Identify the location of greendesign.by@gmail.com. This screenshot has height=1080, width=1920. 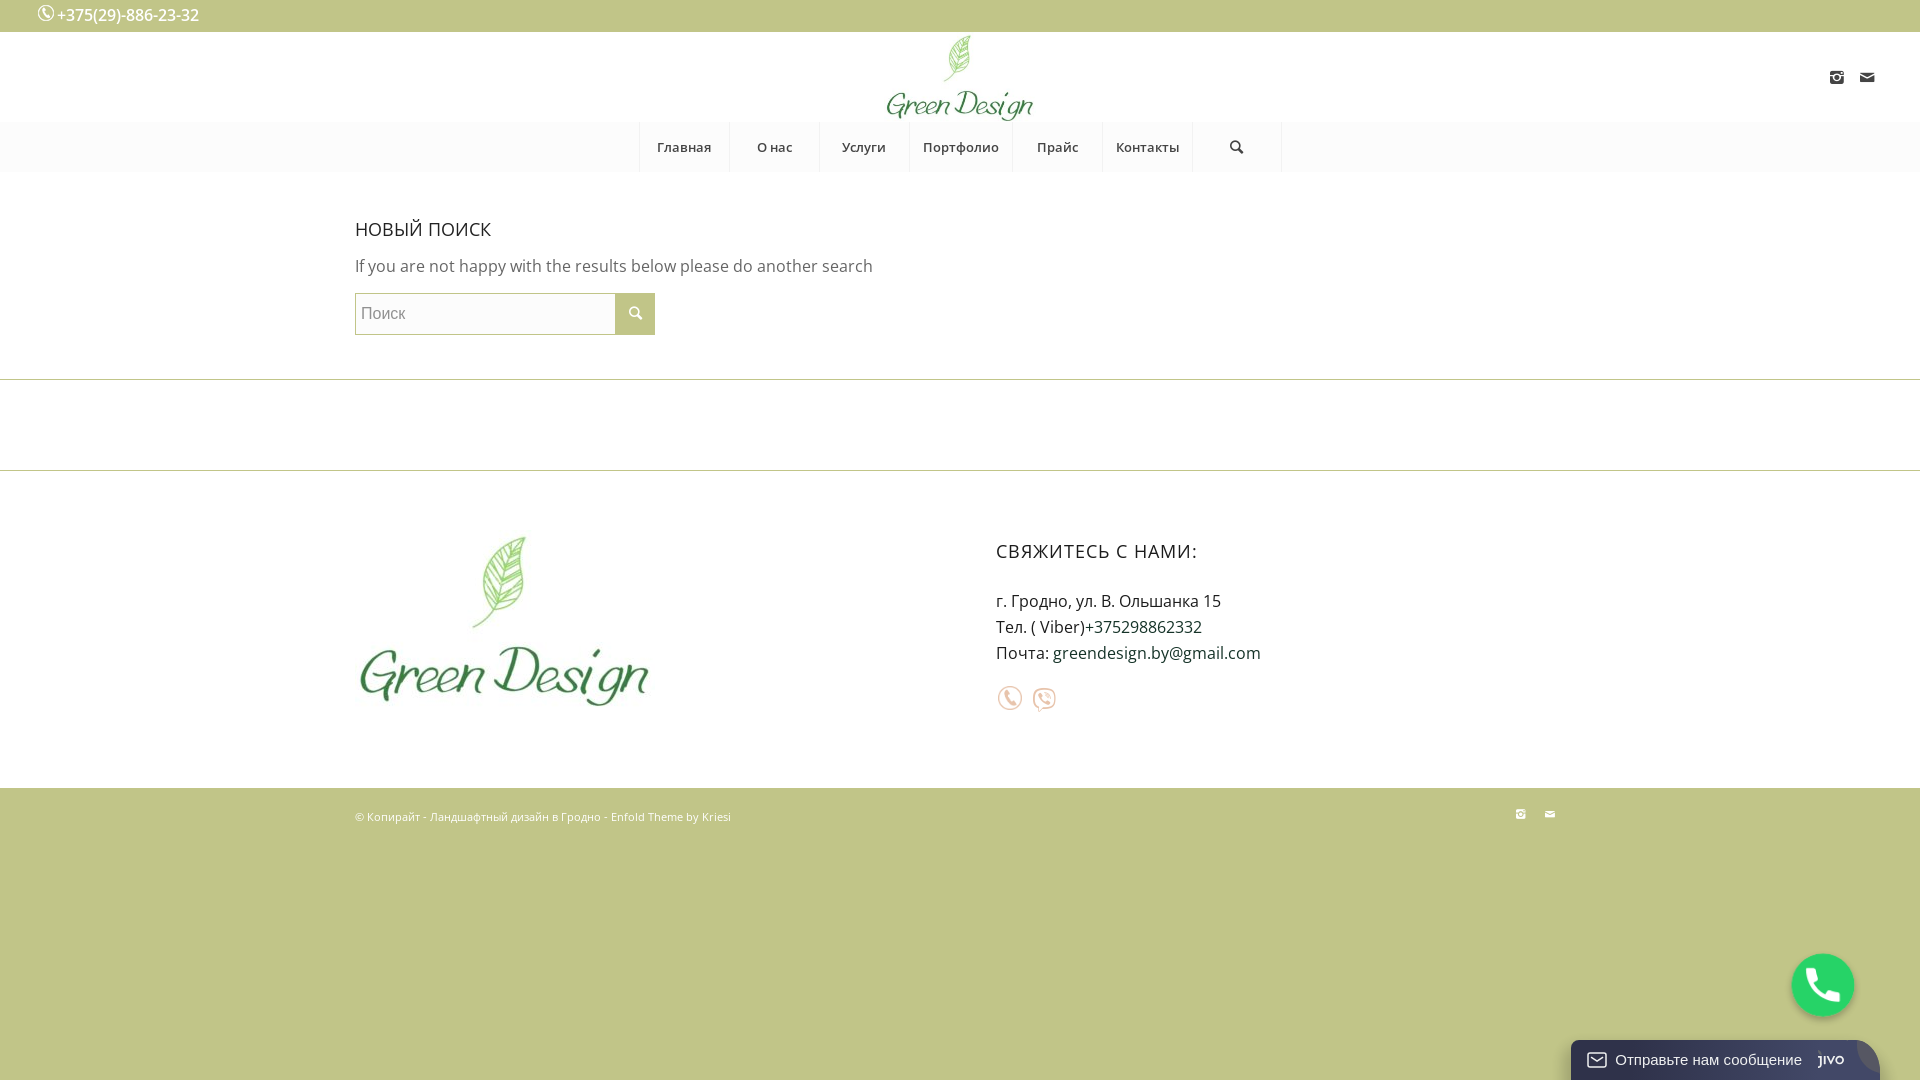
(1157, 653).